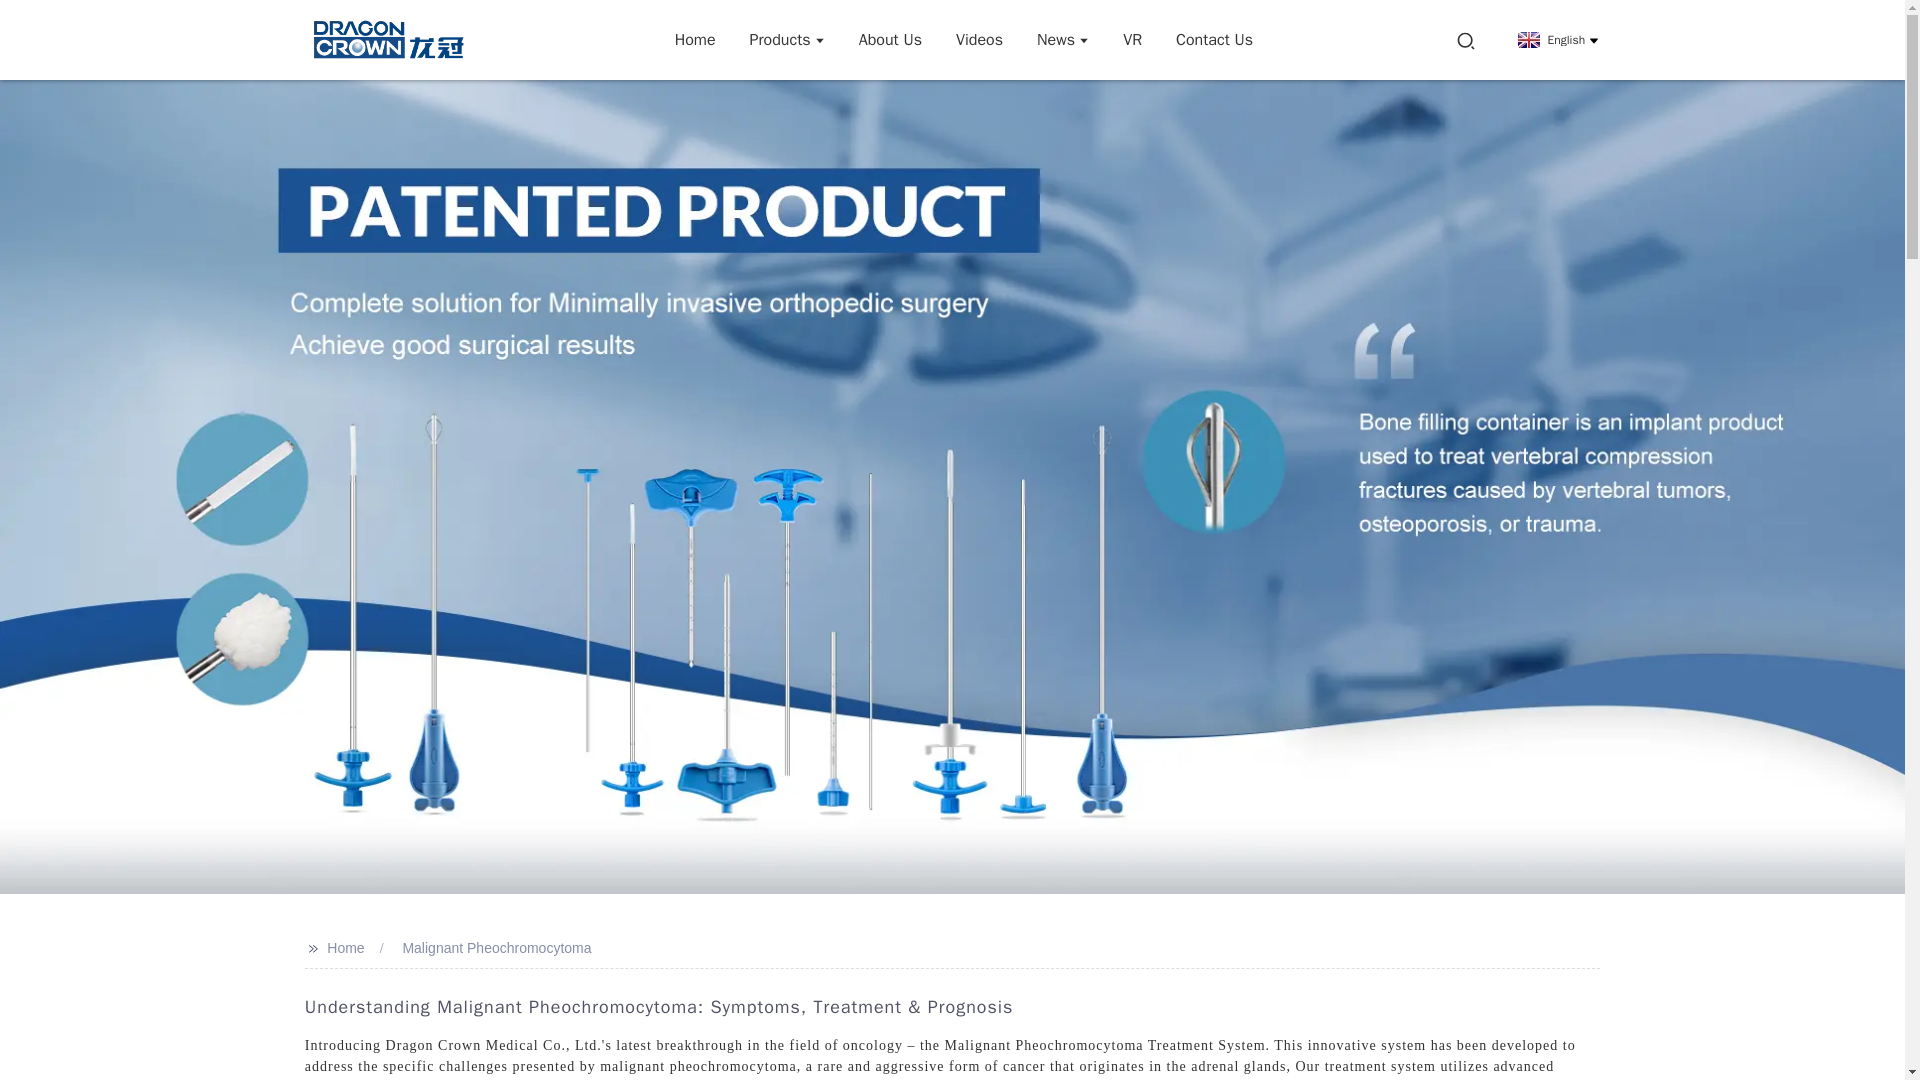 This screenshot has width=1920, height=1080. I want to click on News, so click(1062, 40).